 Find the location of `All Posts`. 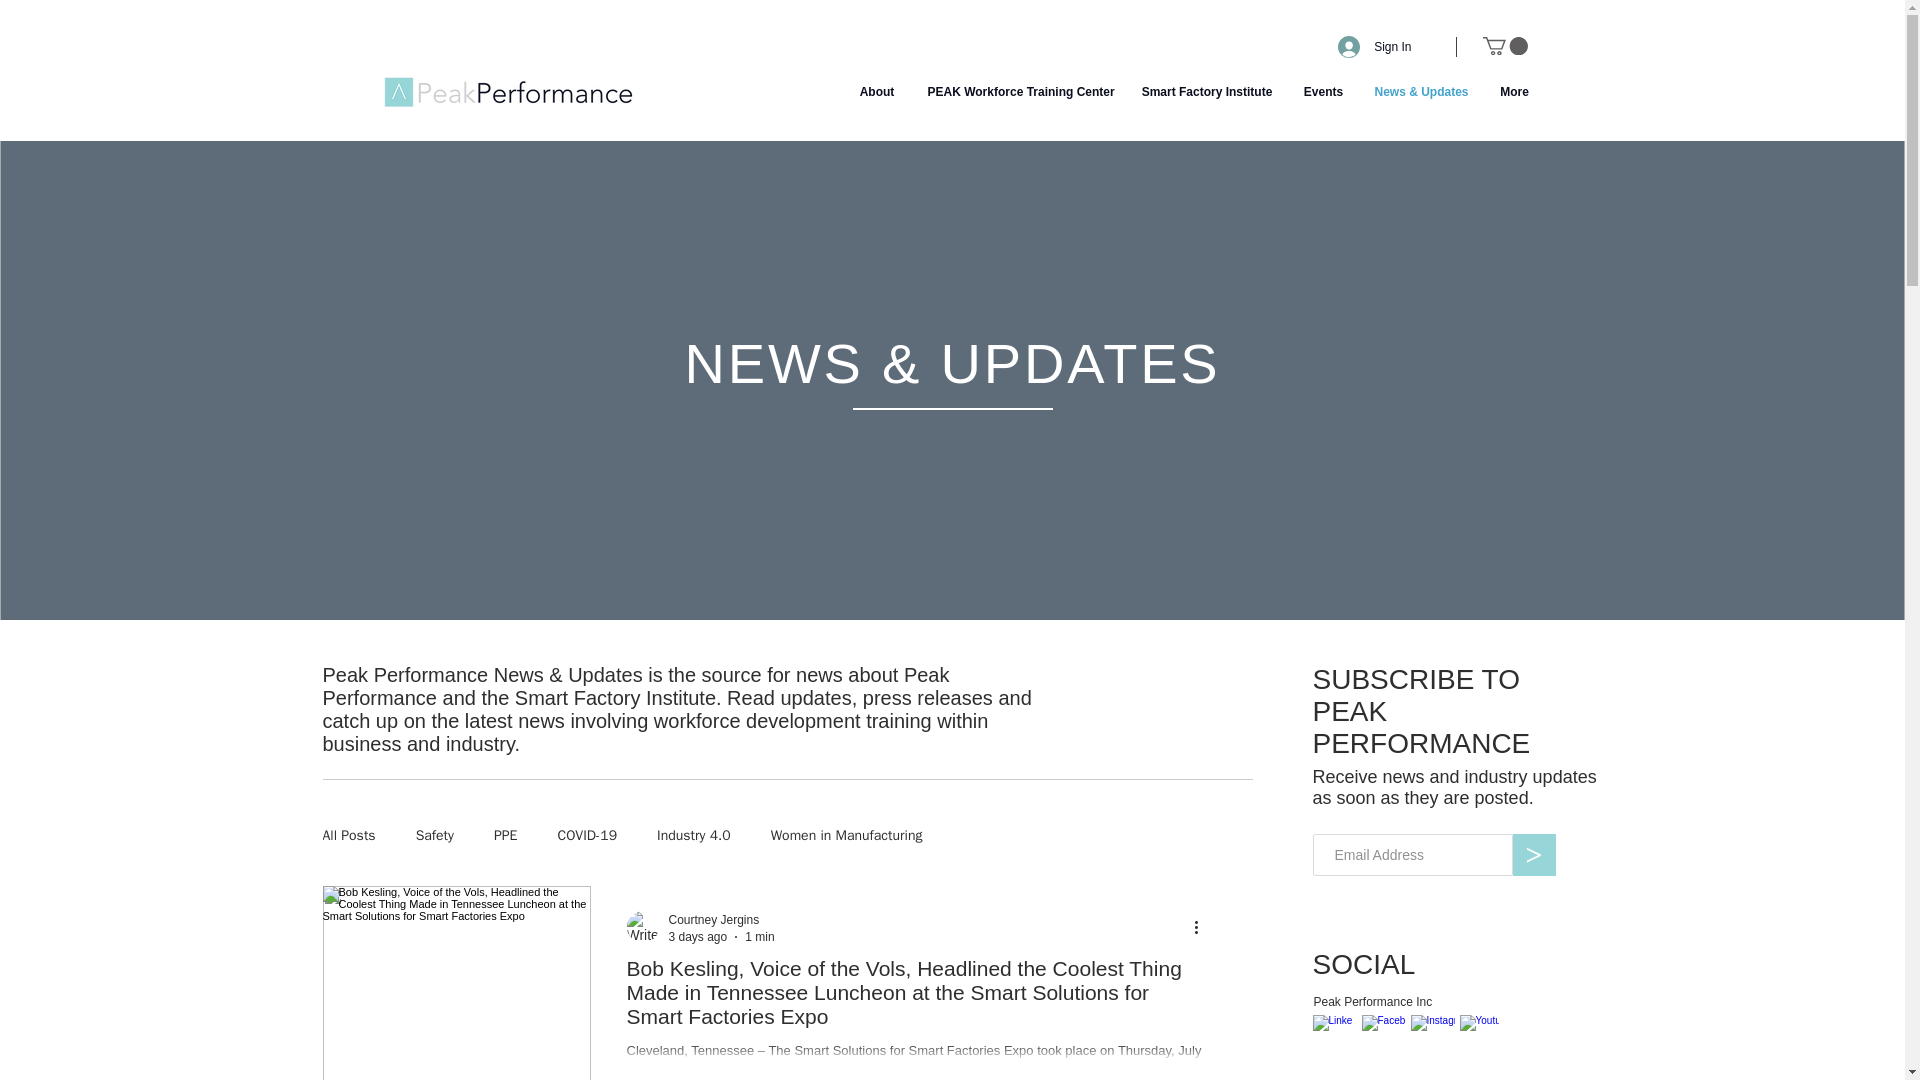

All Posts is located at coordinates (348, 836).